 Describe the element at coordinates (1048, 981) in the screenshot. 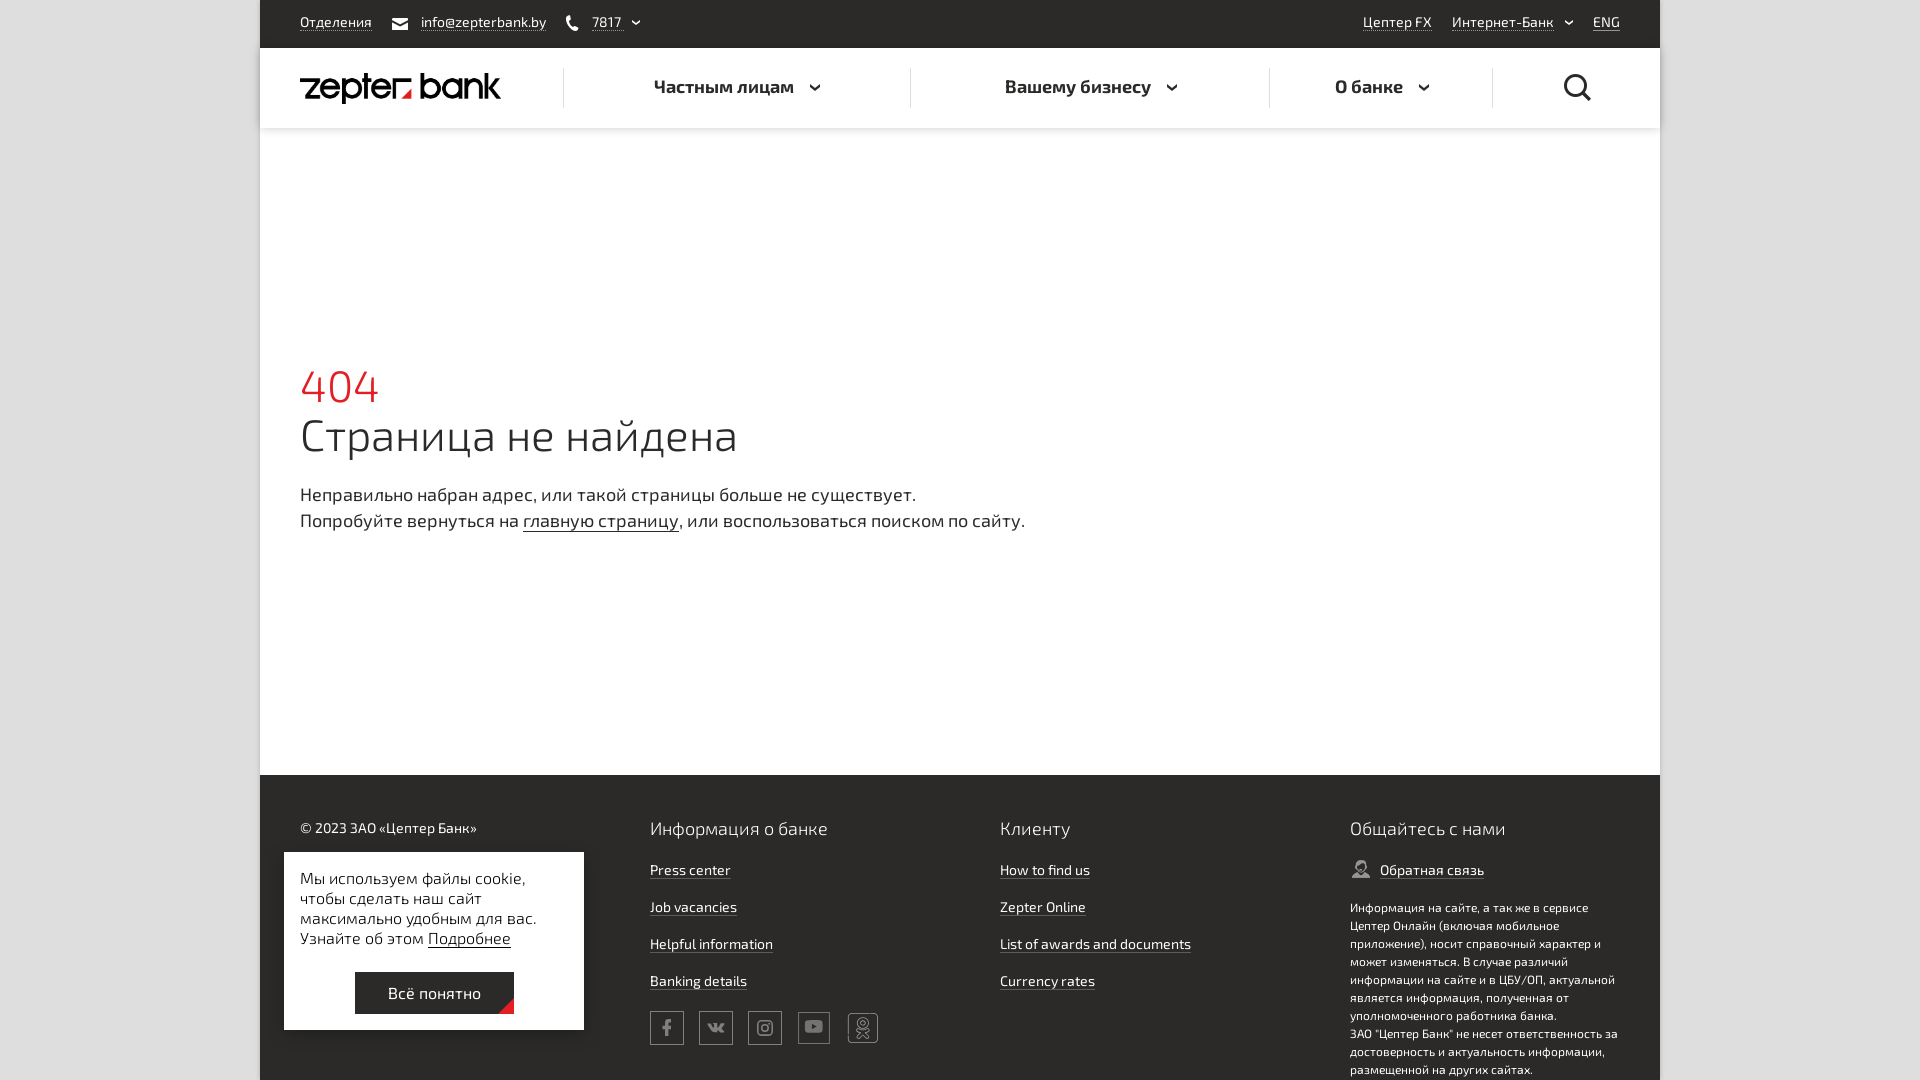

I see `Currency rates` at that location.